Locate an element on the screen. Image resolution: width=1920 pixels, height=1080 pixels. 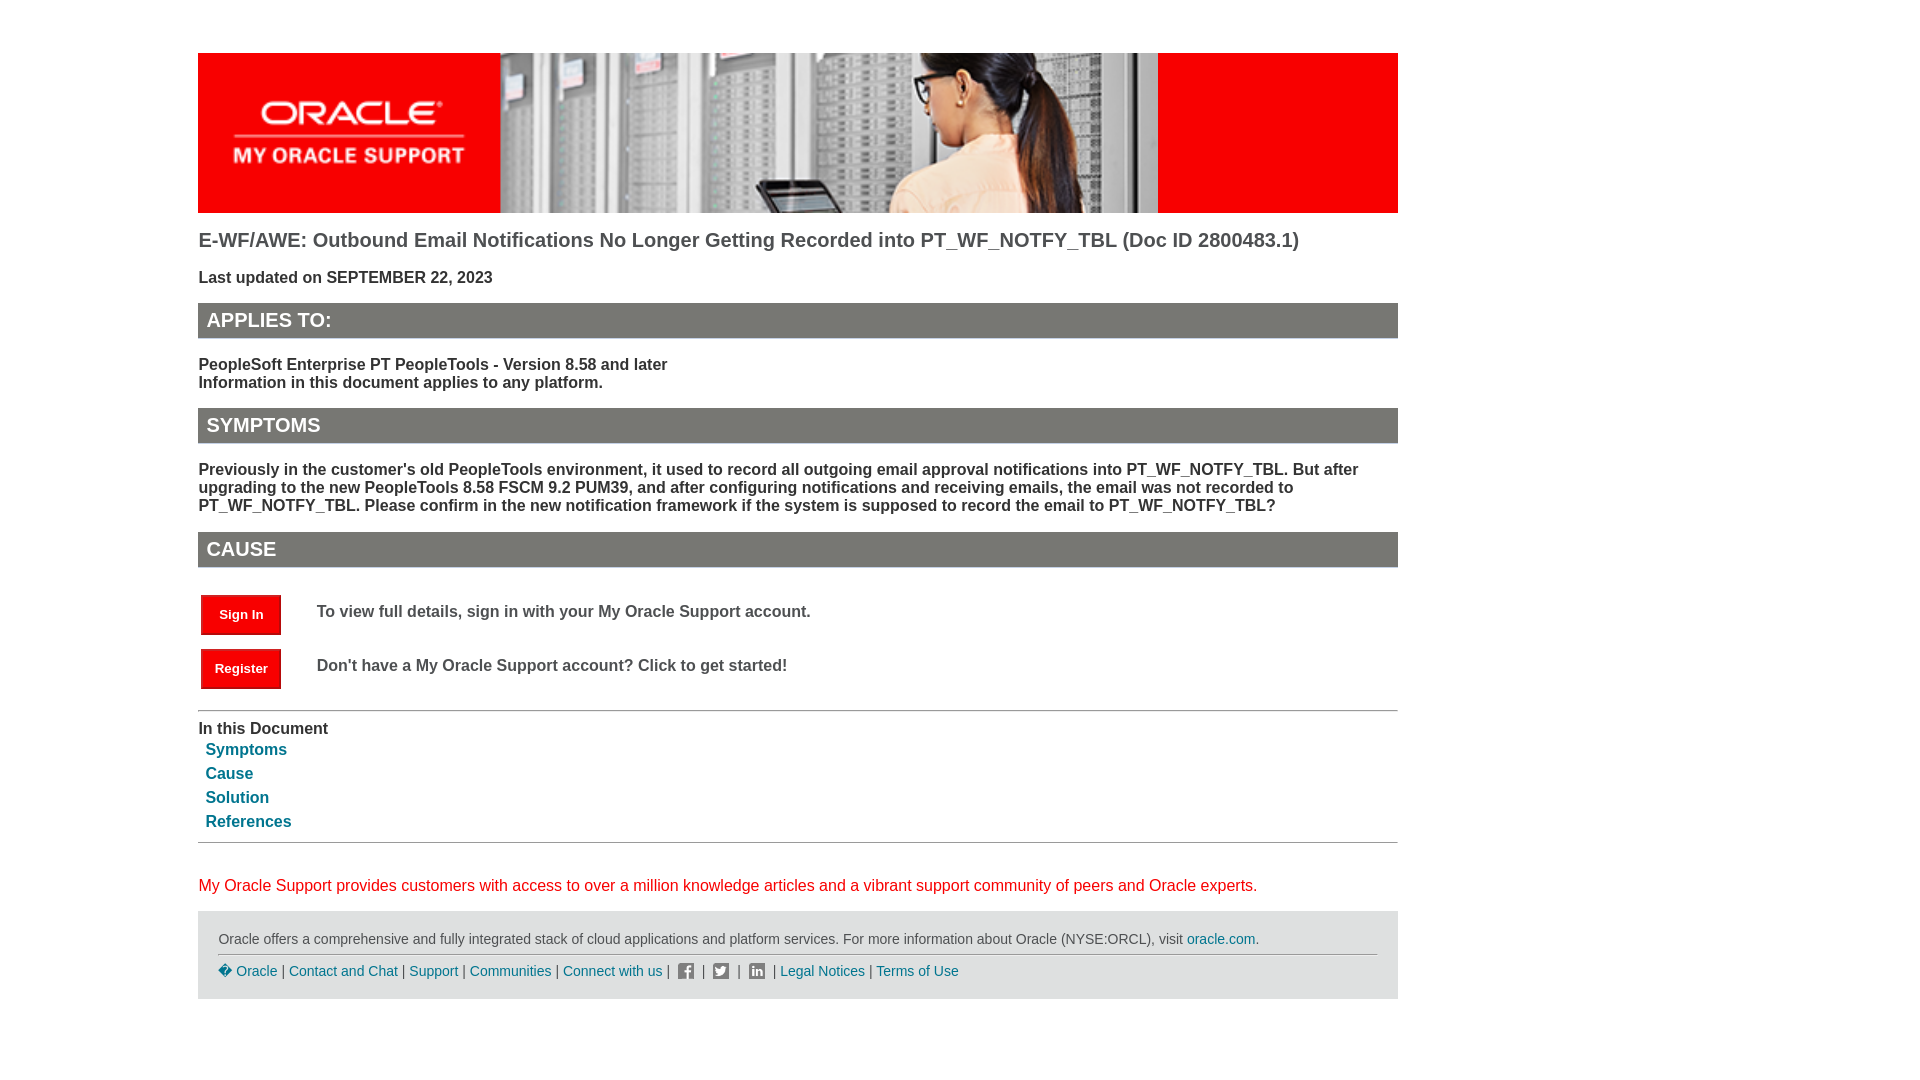
Cause is located at coordinates (229, 772).